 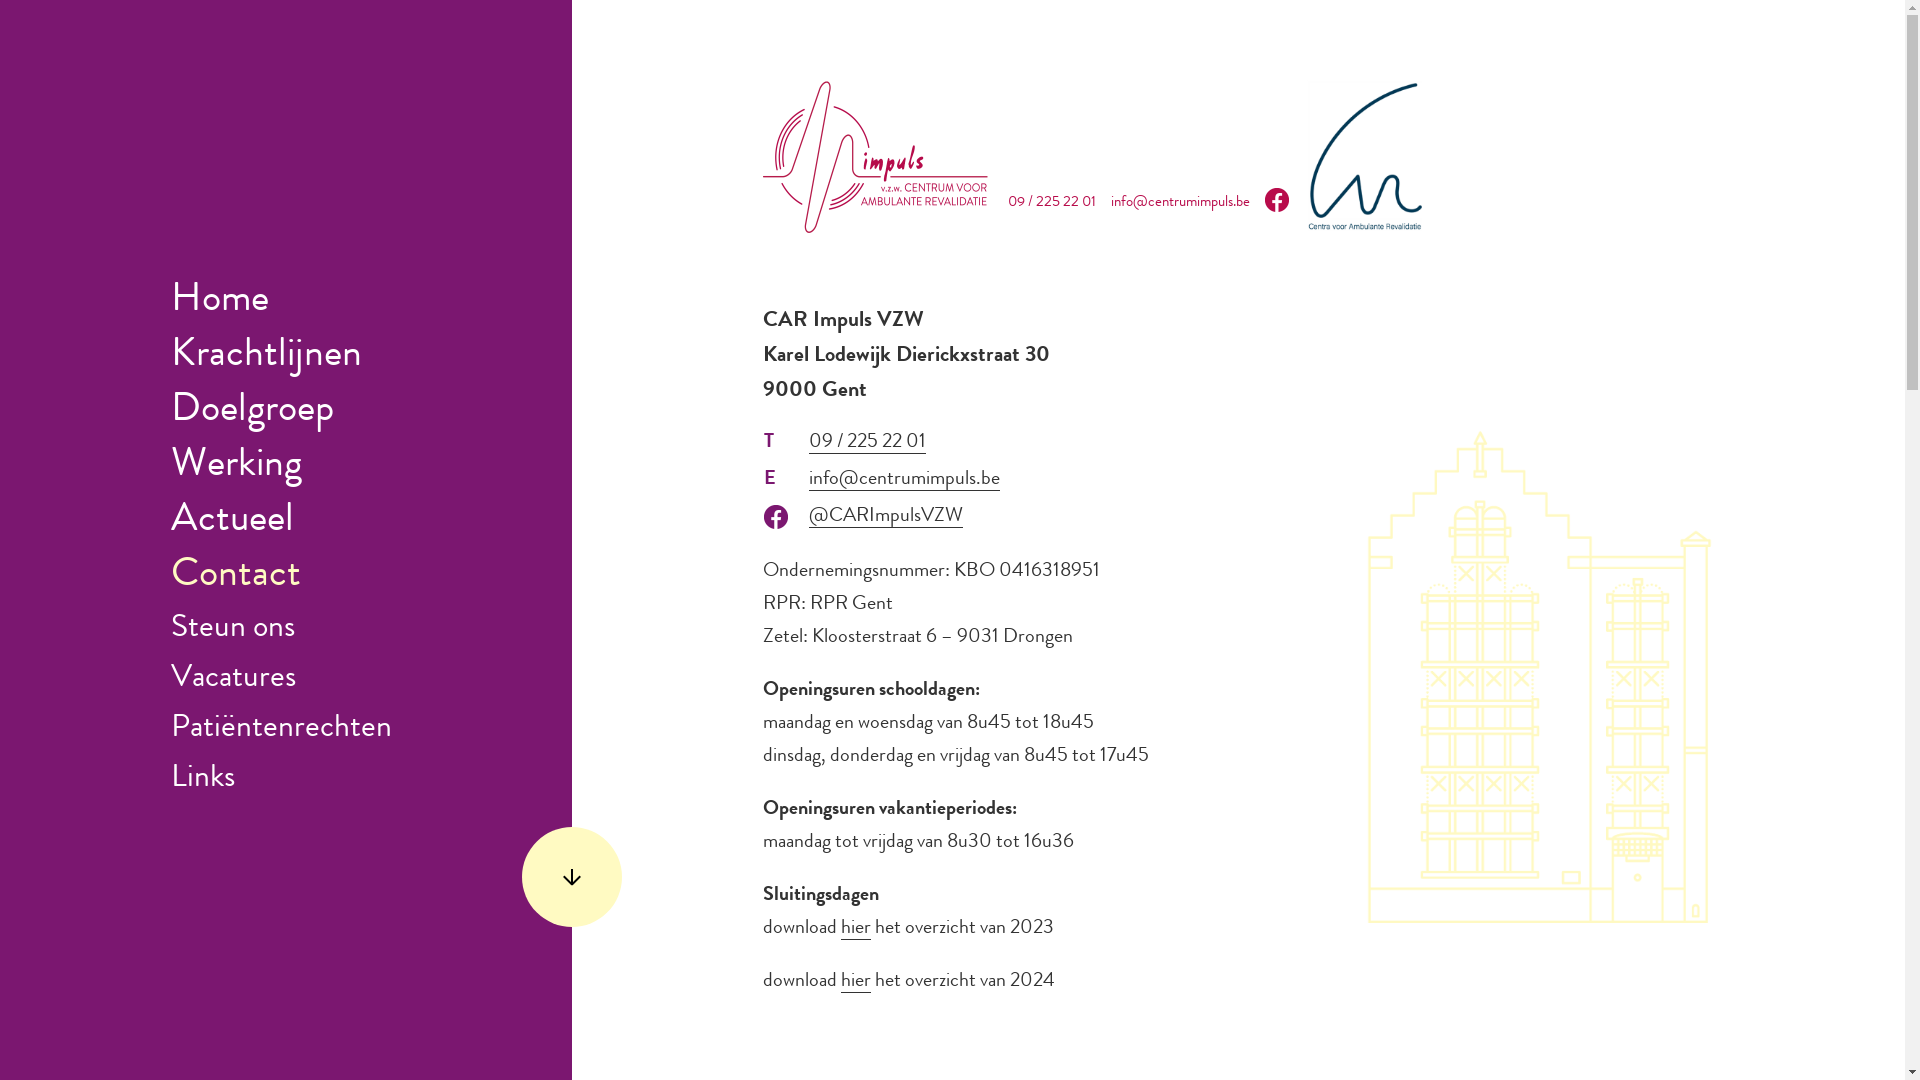 What do you see at coordinates (856, 982) in the screenshot?
I see `hier` at bounding box center [856, 982].